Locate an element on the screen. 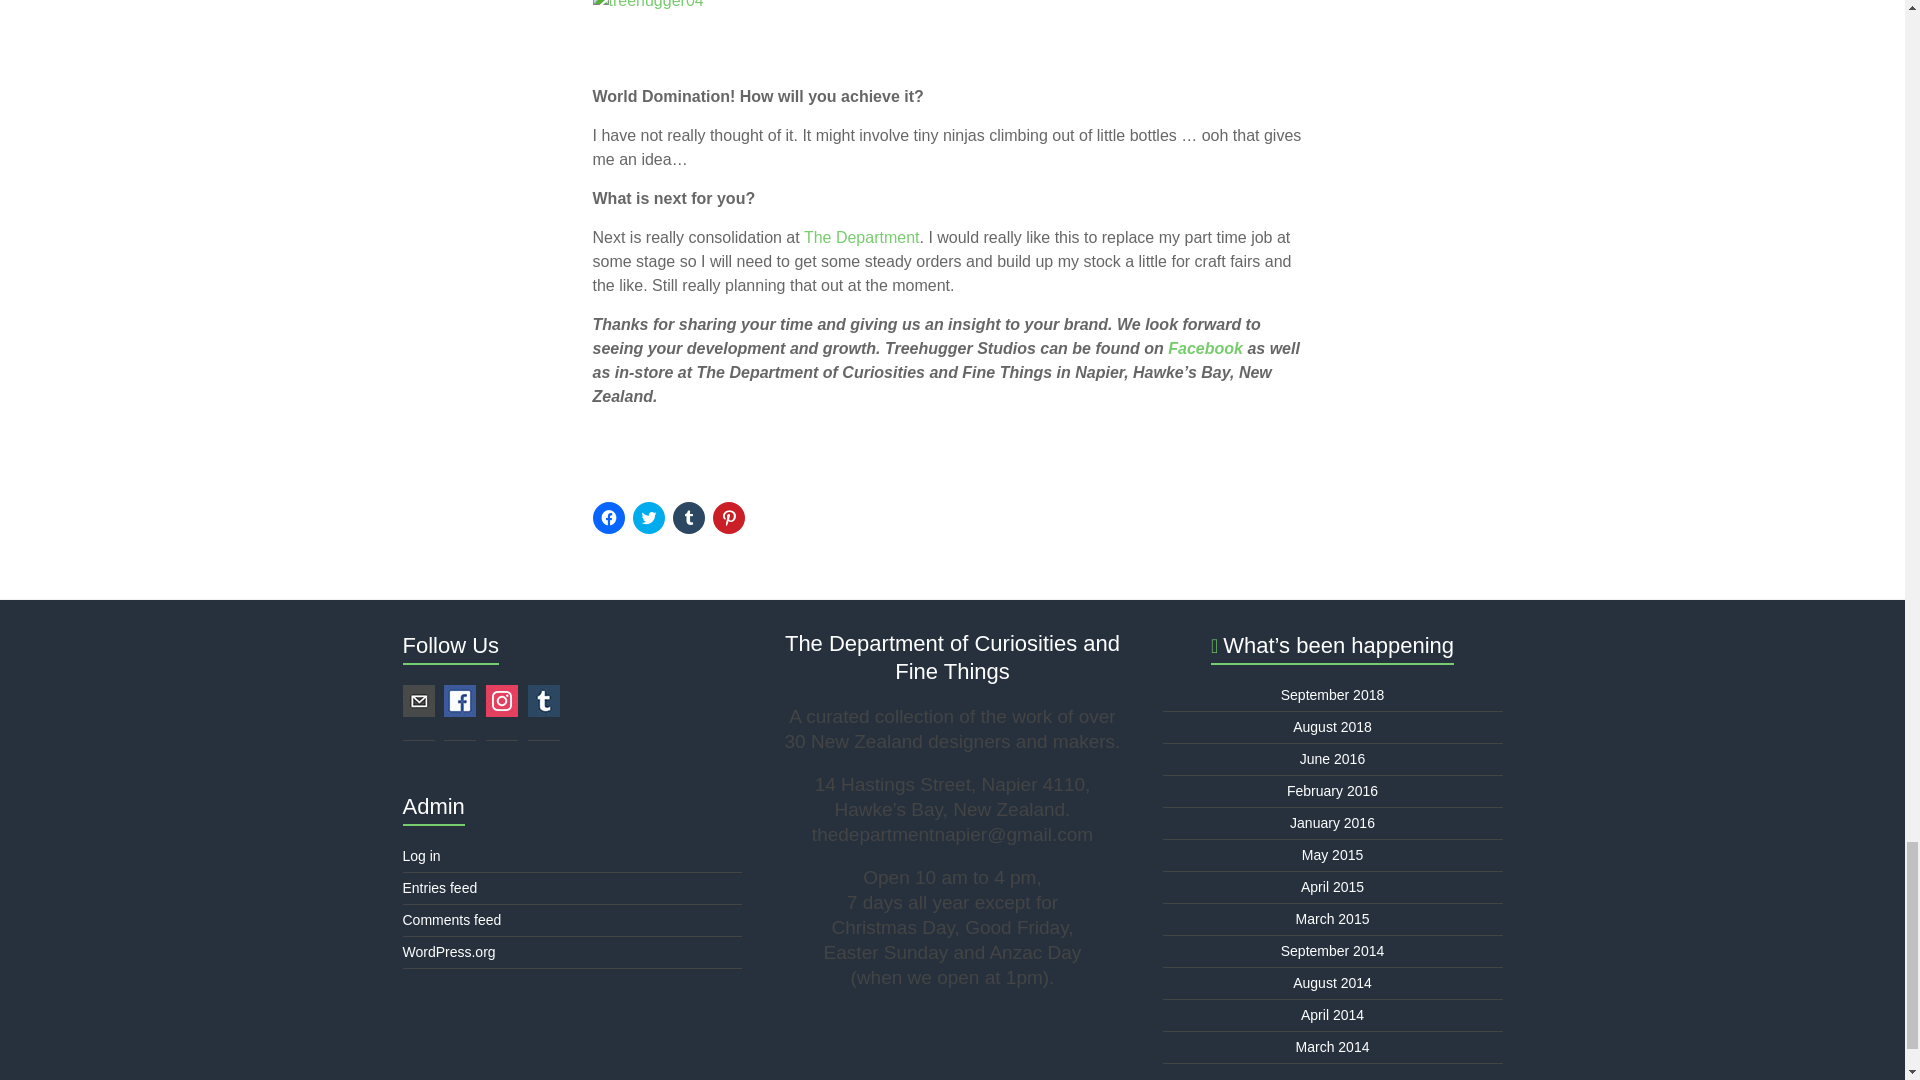  Log in is located at coordinates (420, 856).